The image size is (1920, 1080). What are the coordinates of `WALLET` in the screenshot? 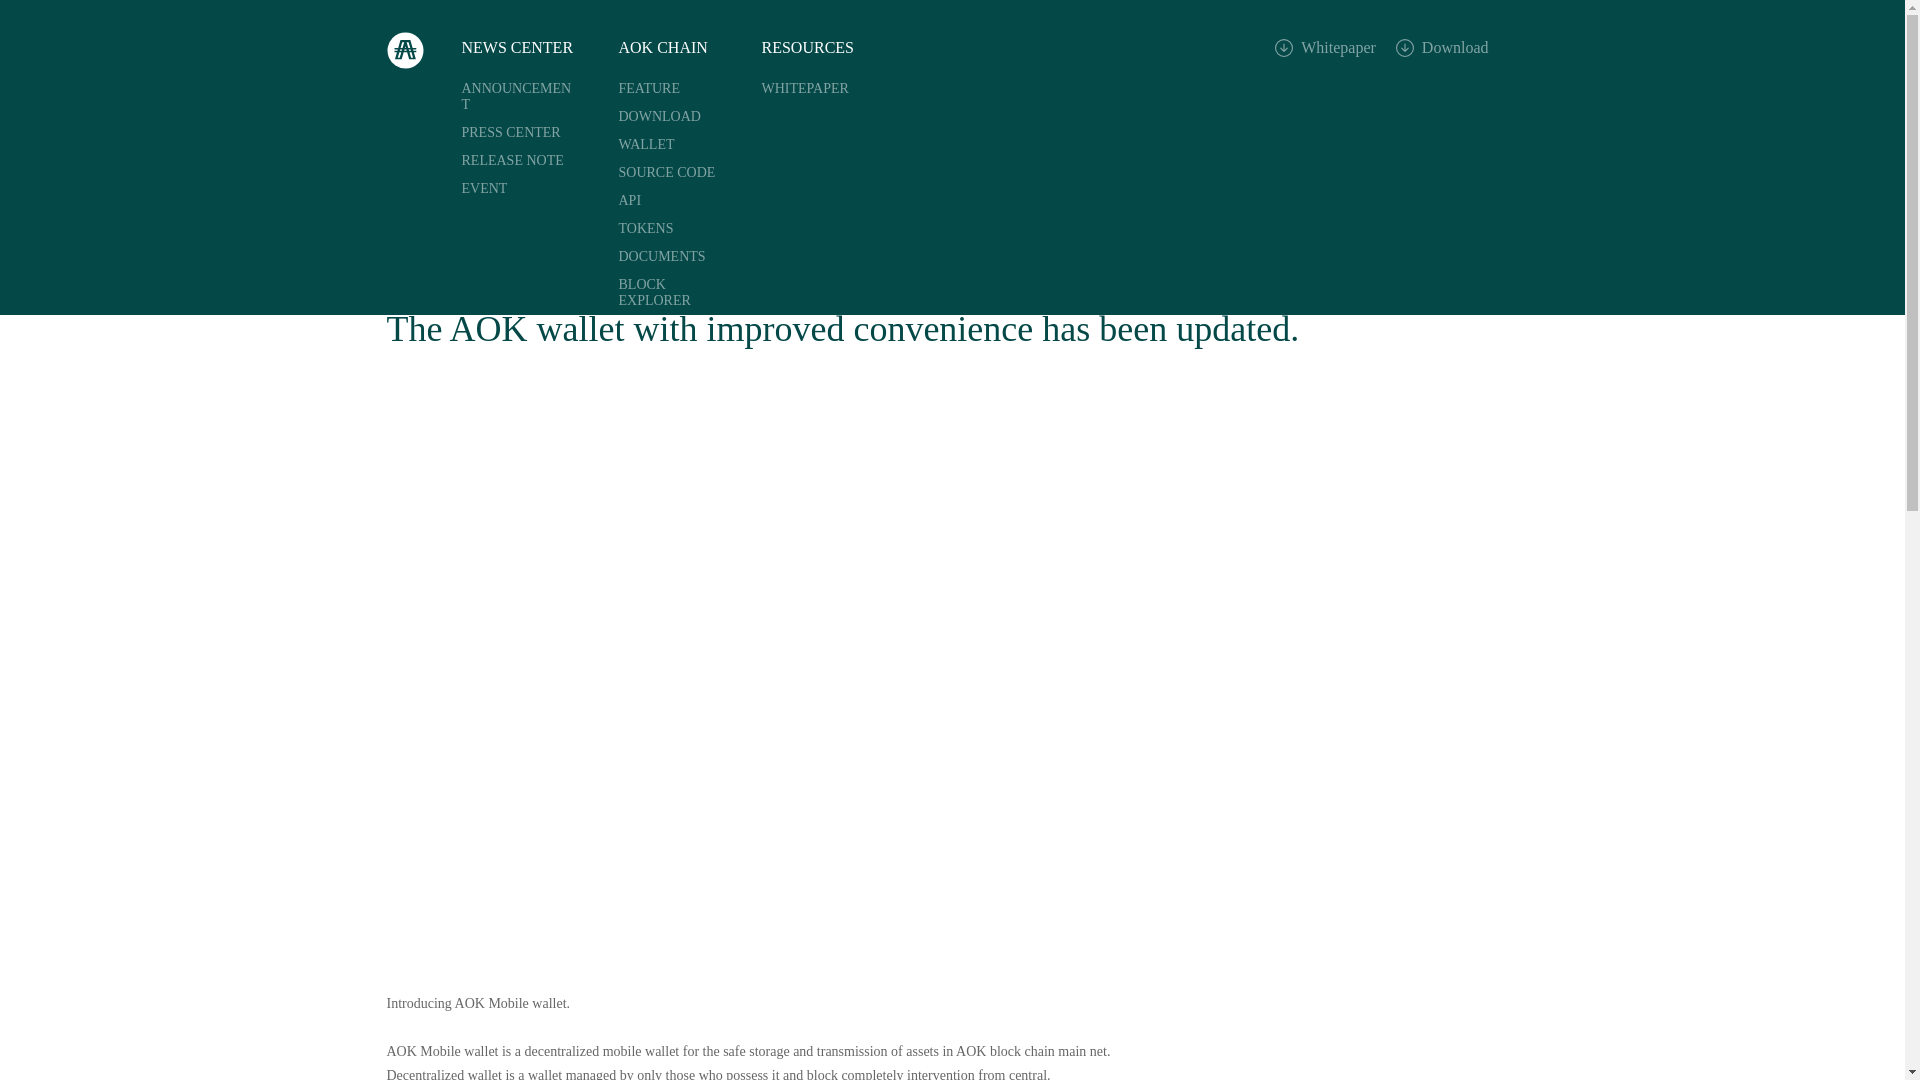 It's located at (676, 144).